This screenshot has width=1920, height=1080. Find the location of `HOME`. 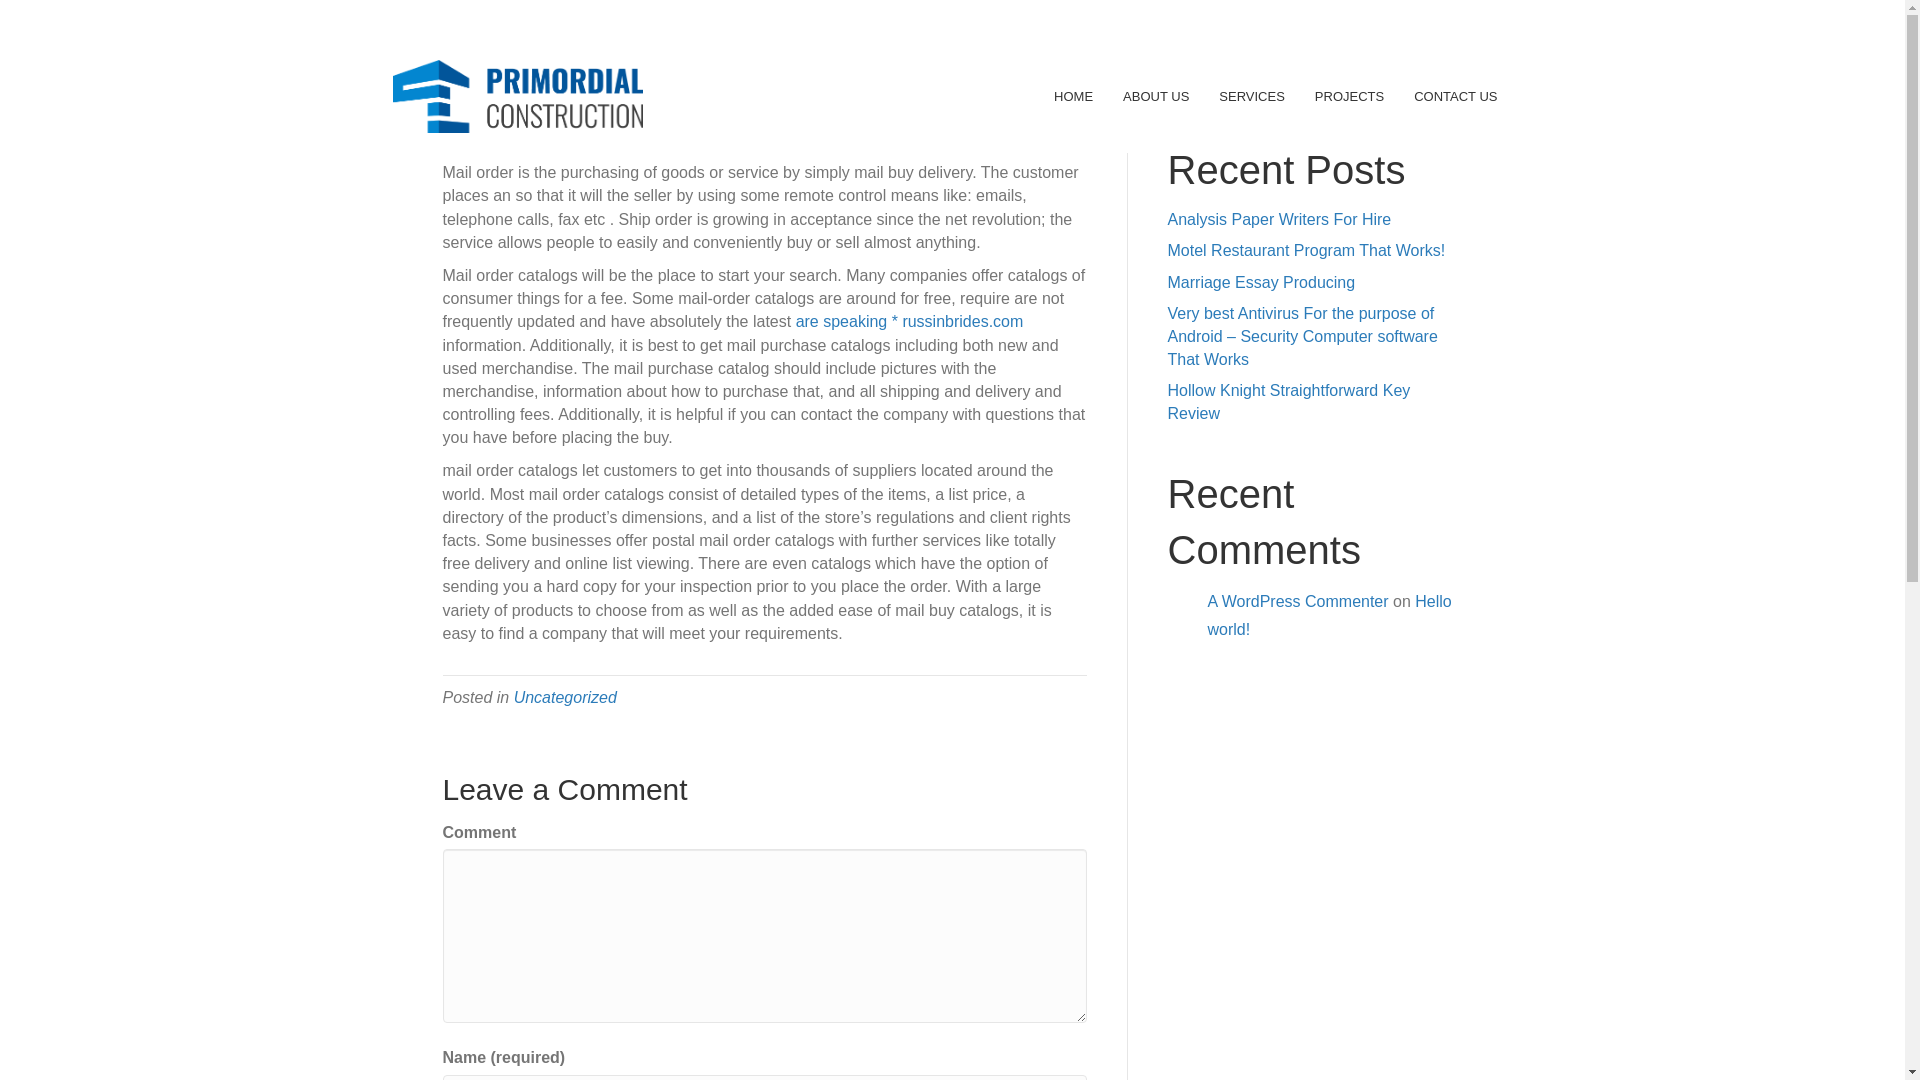

HOME is located at coordinates (1073, 96).